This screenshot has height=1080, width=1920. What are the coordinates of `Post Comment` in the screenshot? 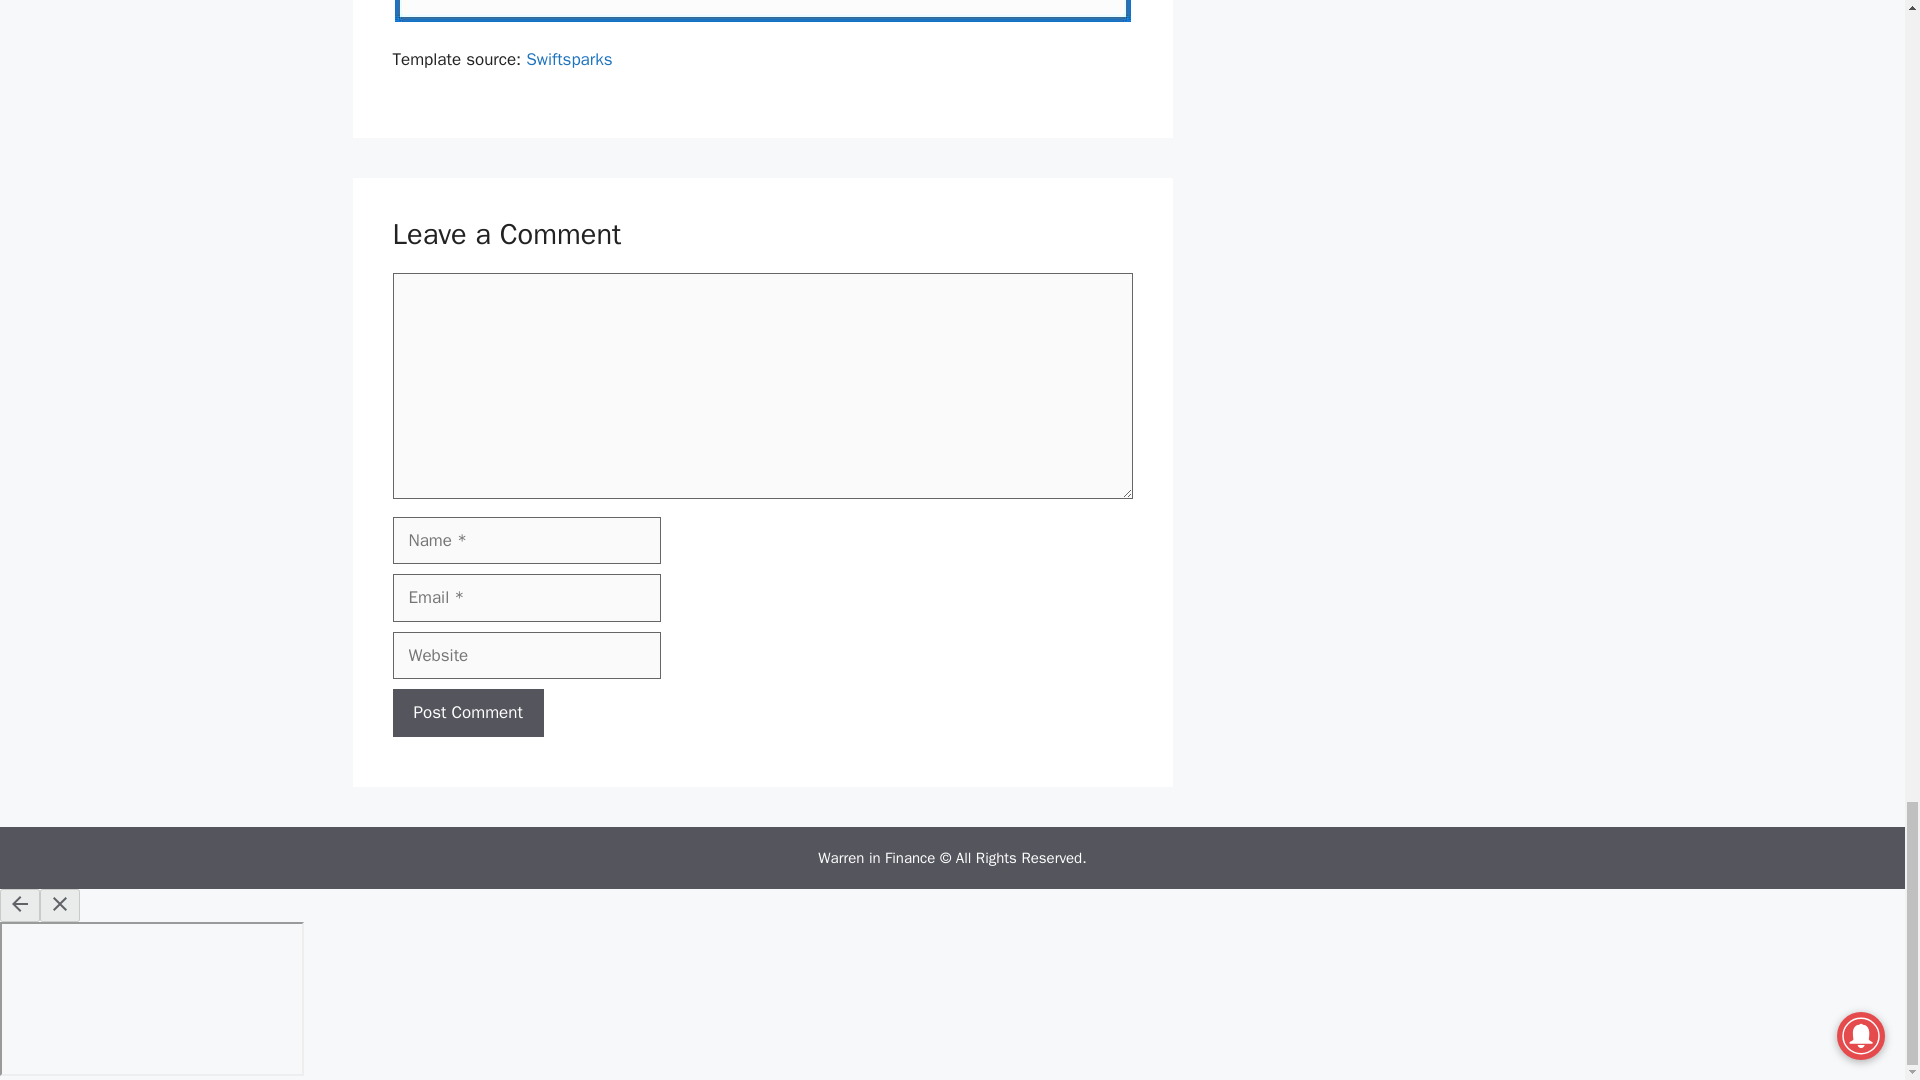 It's located at (467, 712).